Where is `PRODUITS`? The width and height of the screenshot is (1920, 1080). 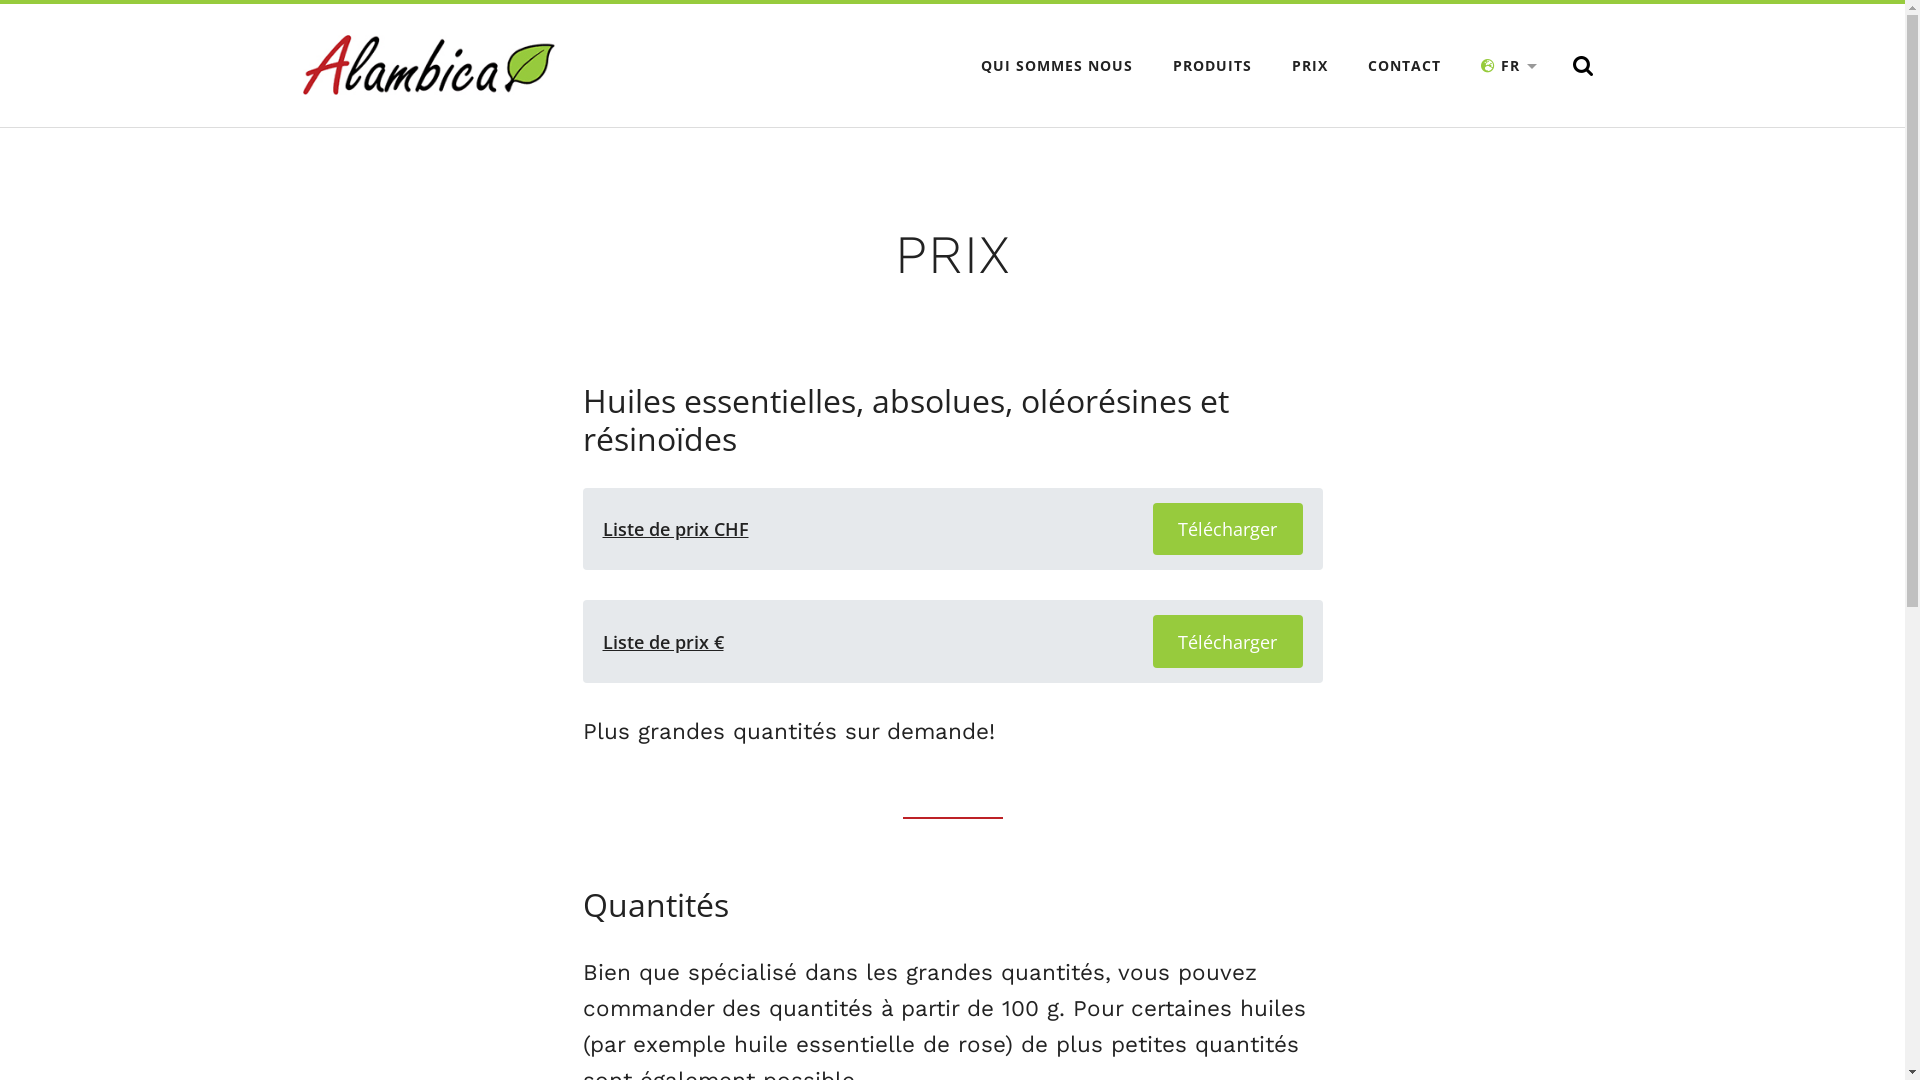
PRODUITS is located at coordinates (1212, 66).